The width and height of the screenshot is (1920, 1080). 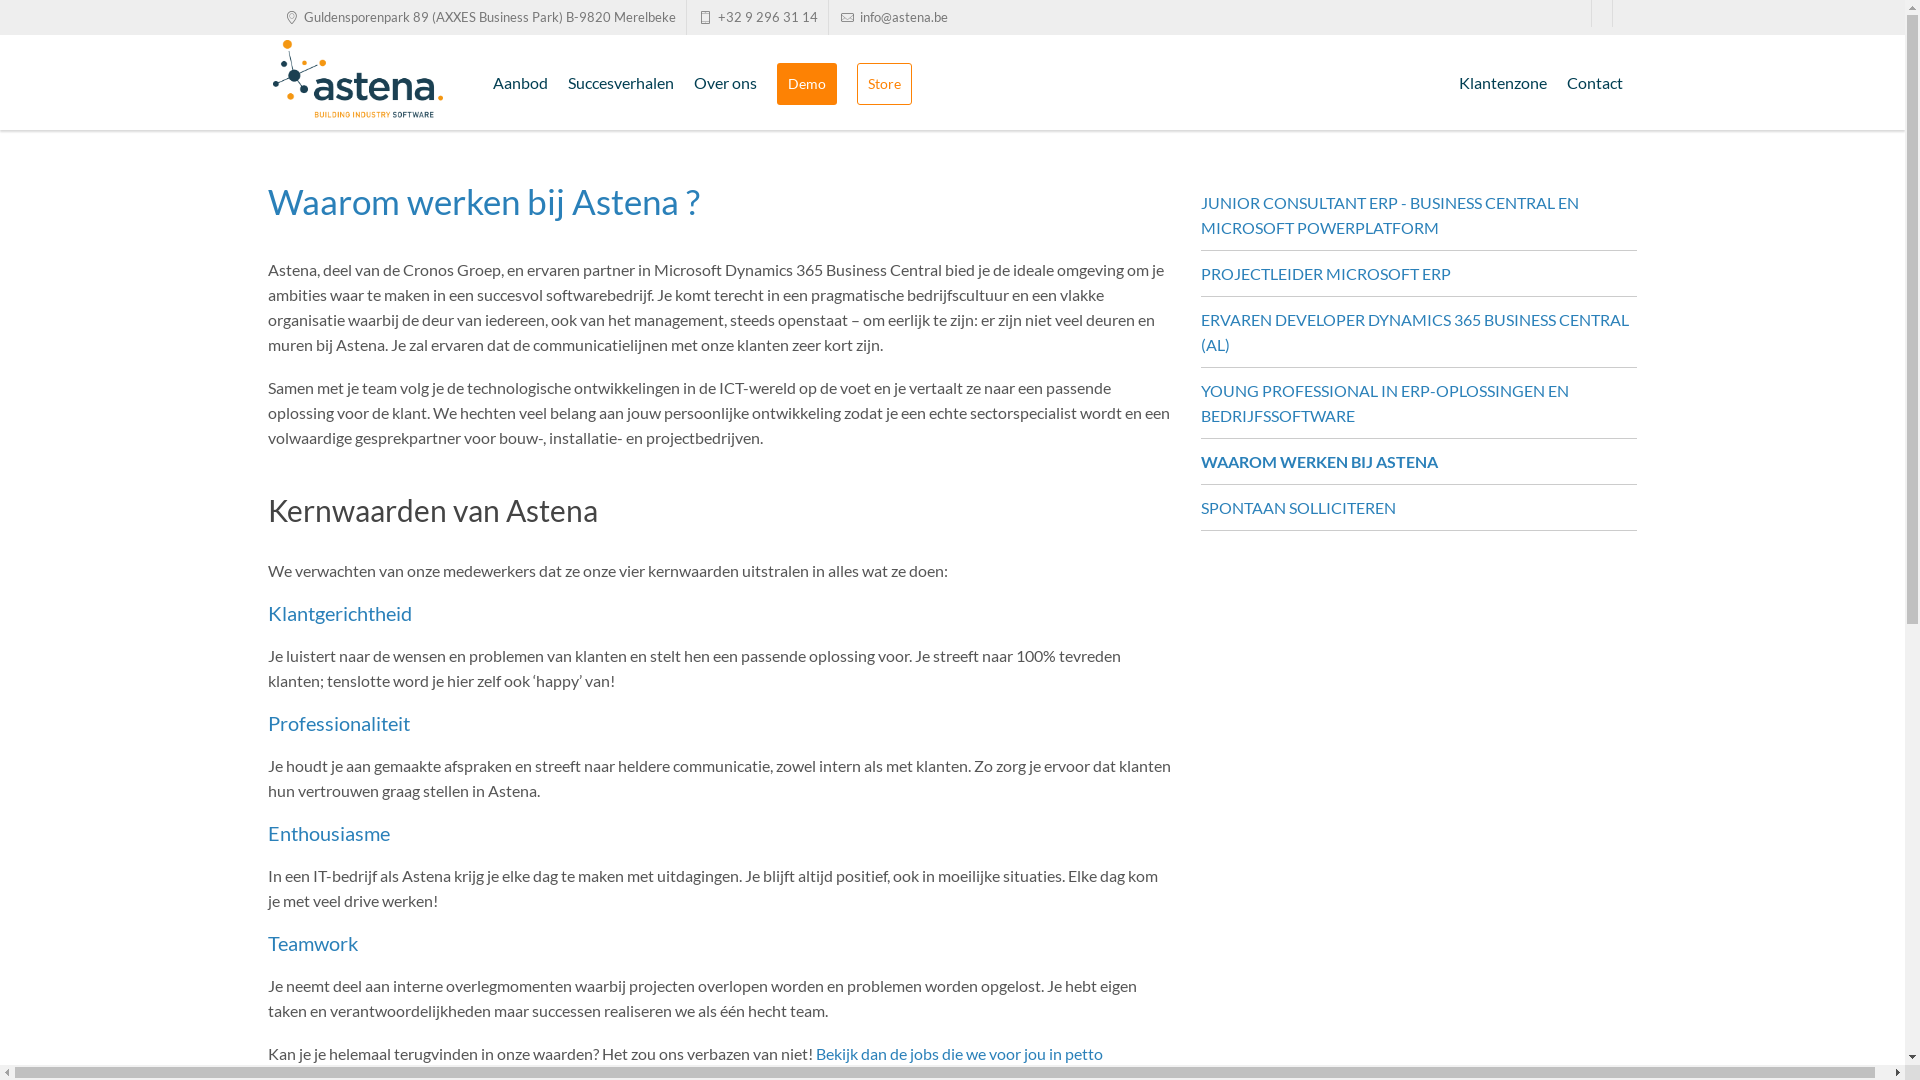 What do you see at coordinates (520, 82) in the screenshot?
I see `Aanbod` at bounding box center [520, 82].